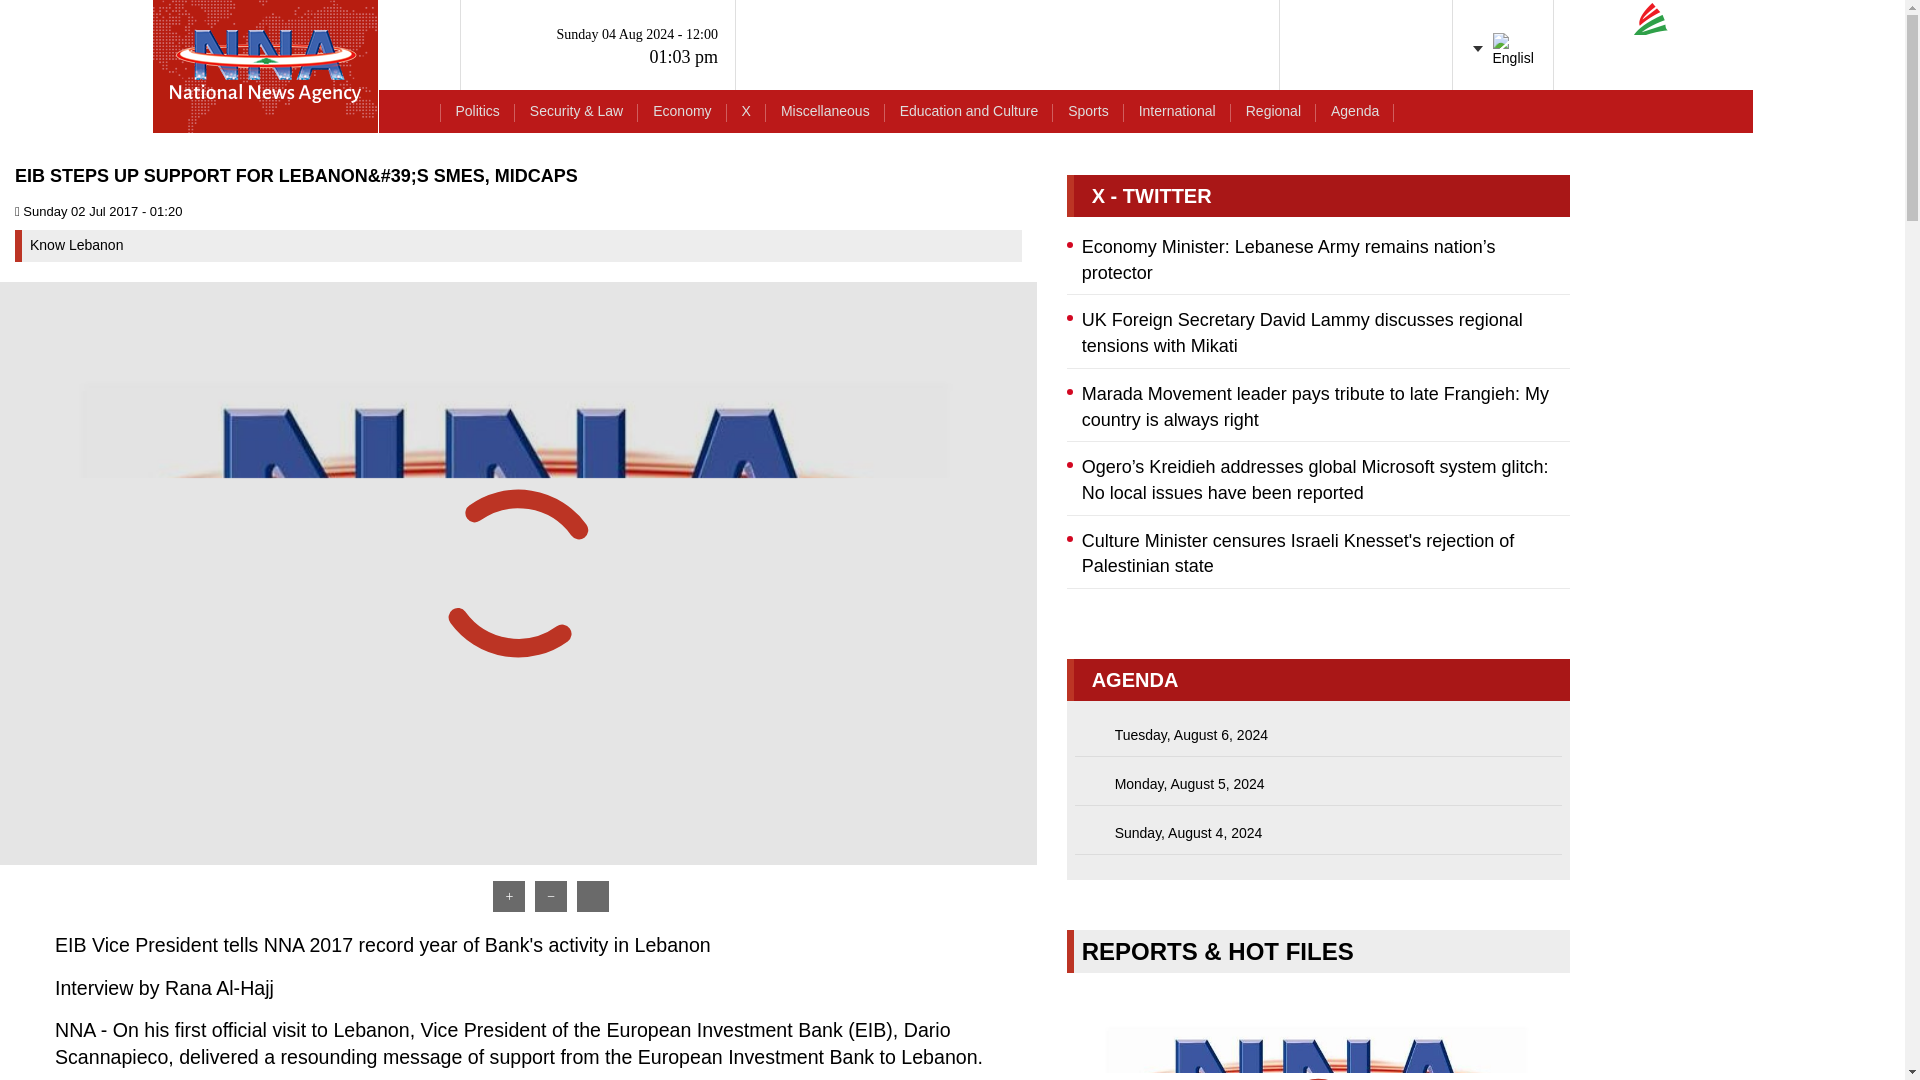  What do you see at coordinates (681, 110) in the screenshot?
I see `Economy` at bounding box center [681, 110].